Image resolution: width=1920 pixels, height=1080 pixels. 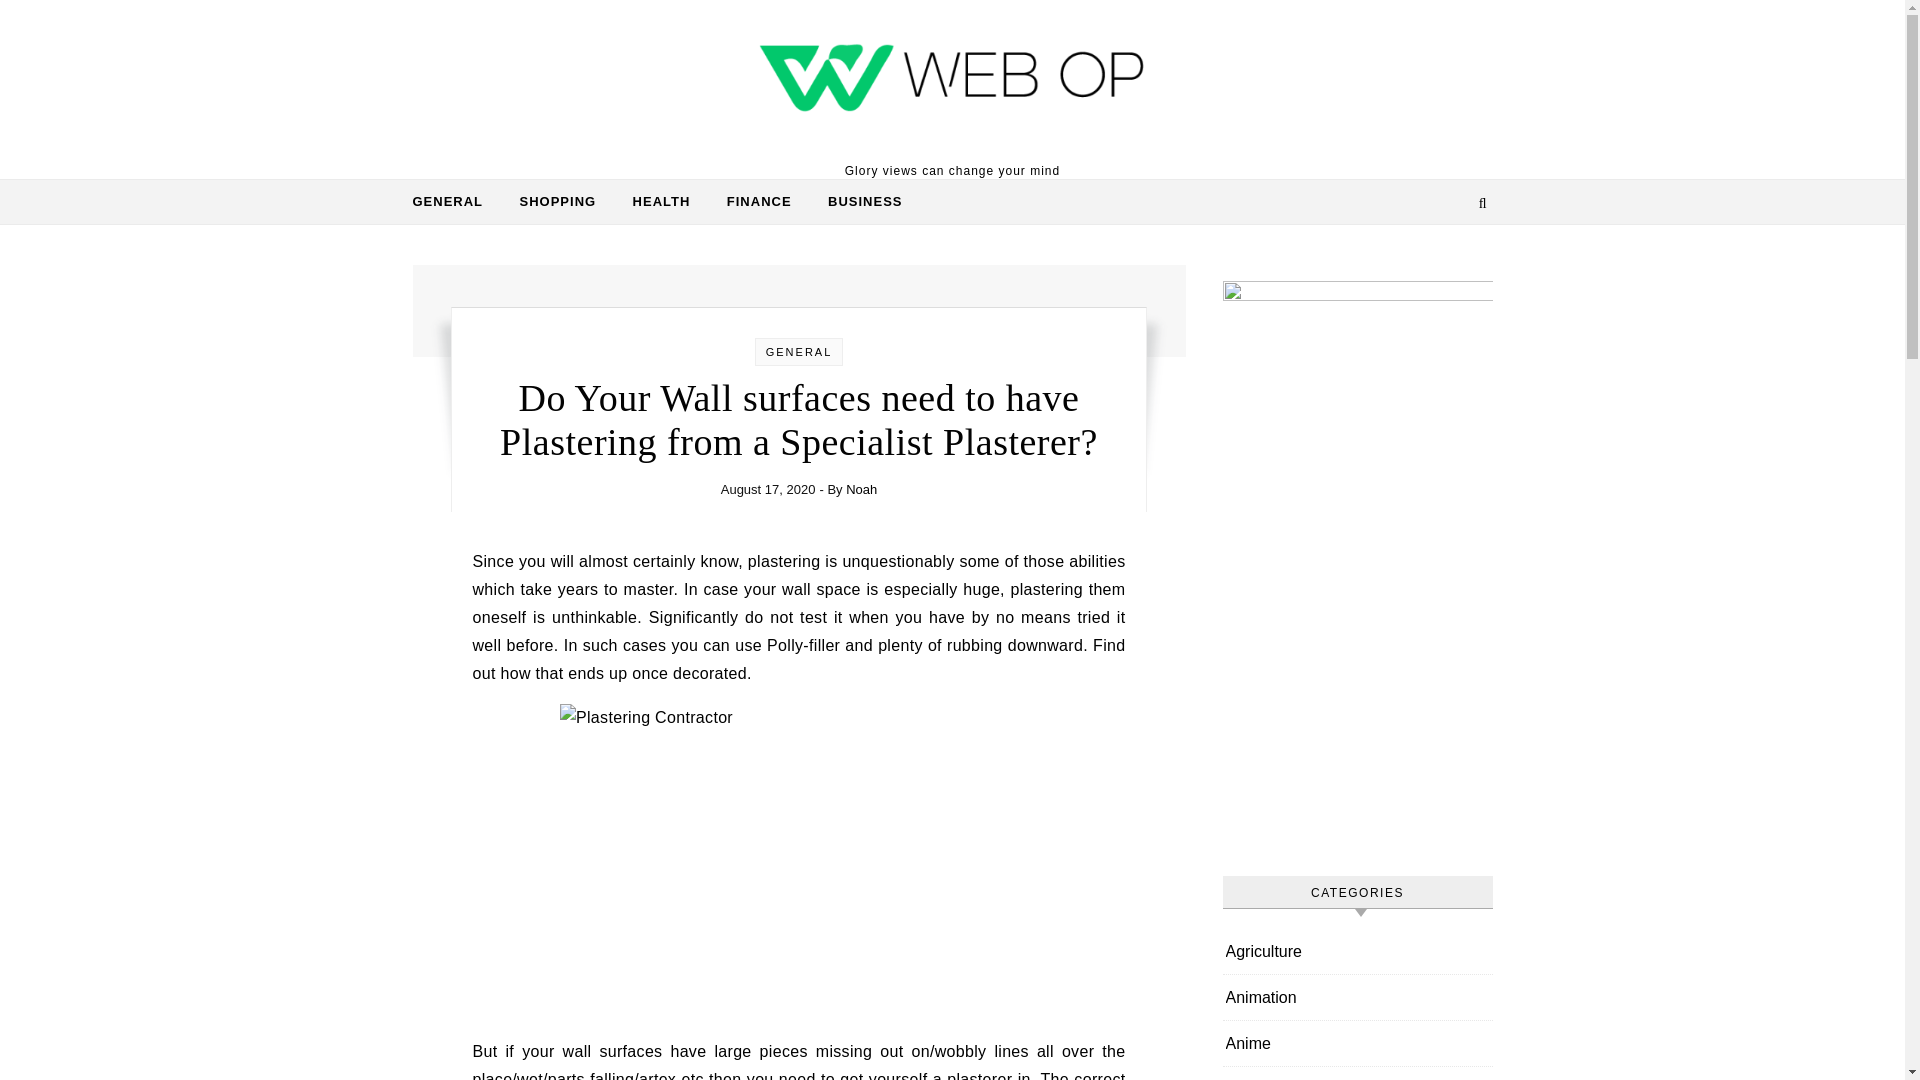 What do you see at coordinates (1264, 1074) in the screenshot?
I see `Application` at bounding box center [1264, 1074].